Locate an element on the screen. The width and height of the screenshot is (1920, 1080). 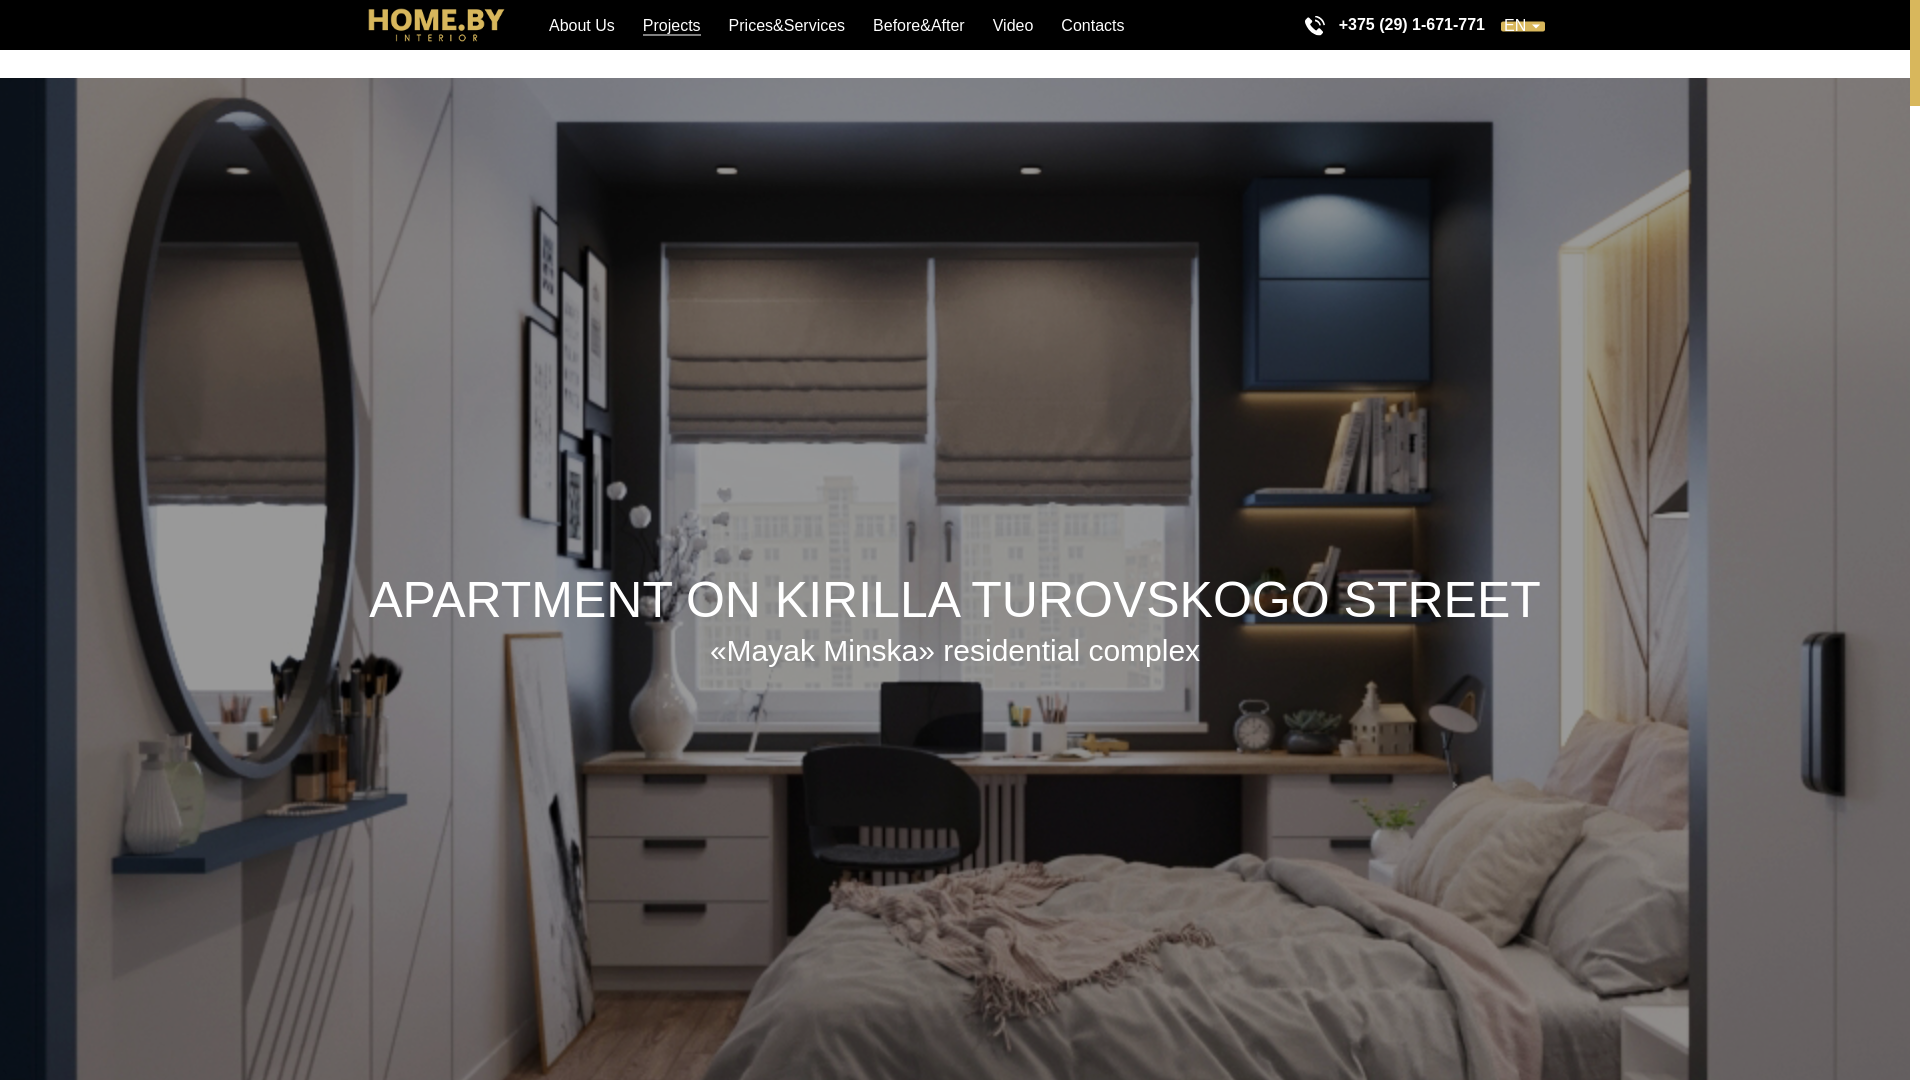
Projects is located at coordinates (672, 26).